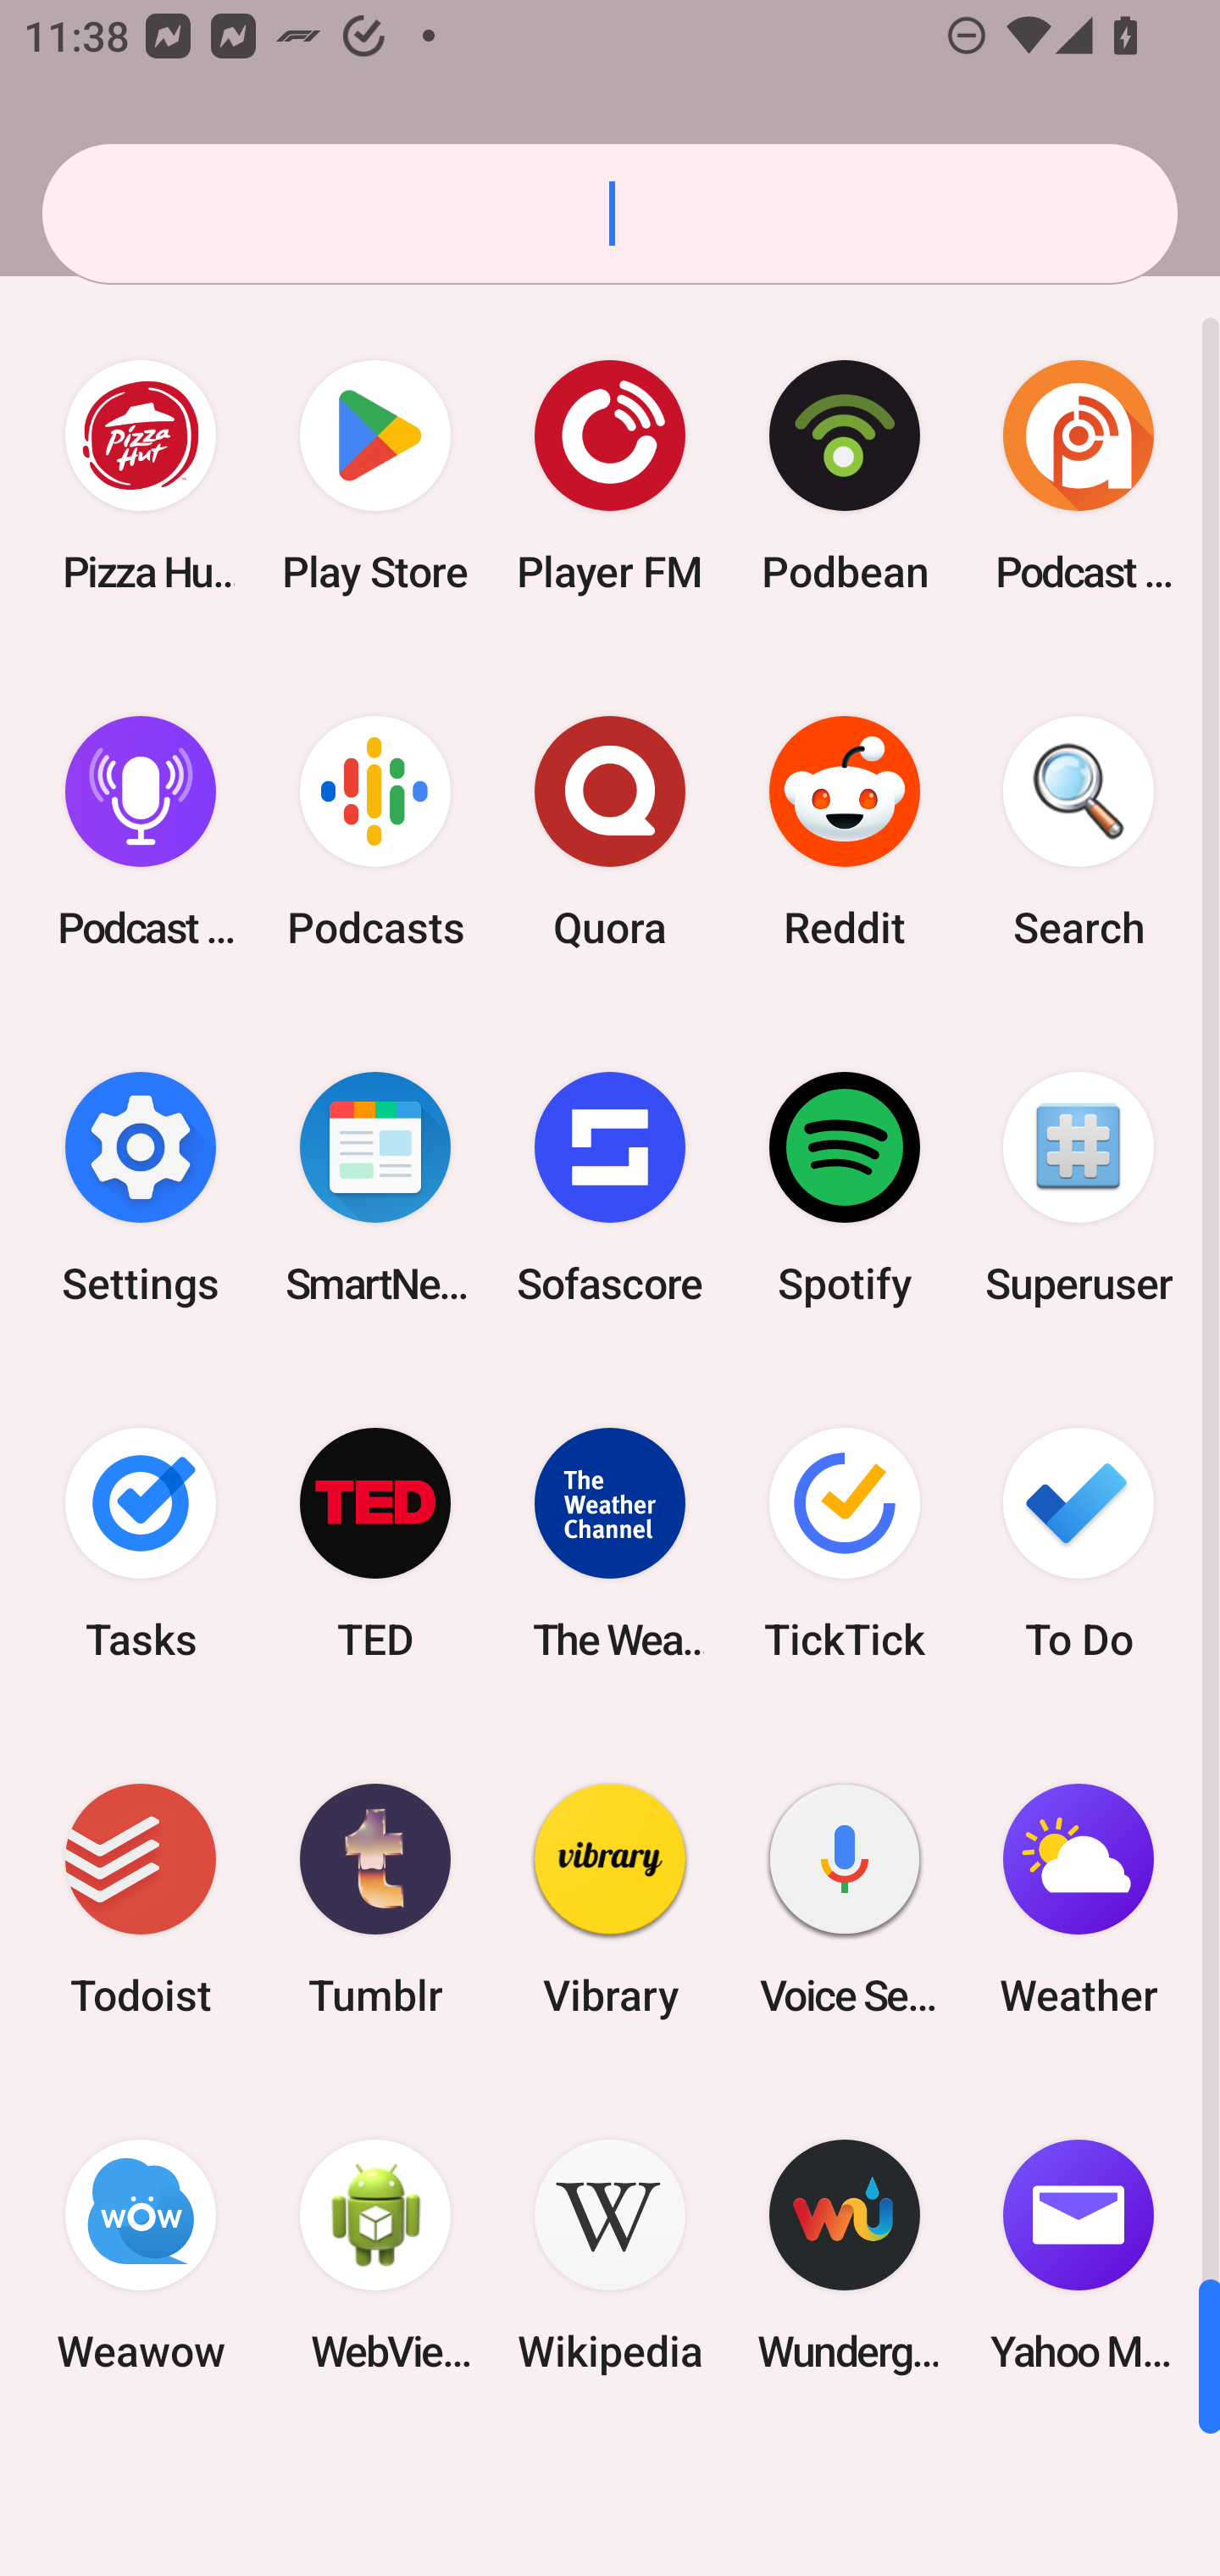  I want to click on Wikipedia, so click(610, 2256).